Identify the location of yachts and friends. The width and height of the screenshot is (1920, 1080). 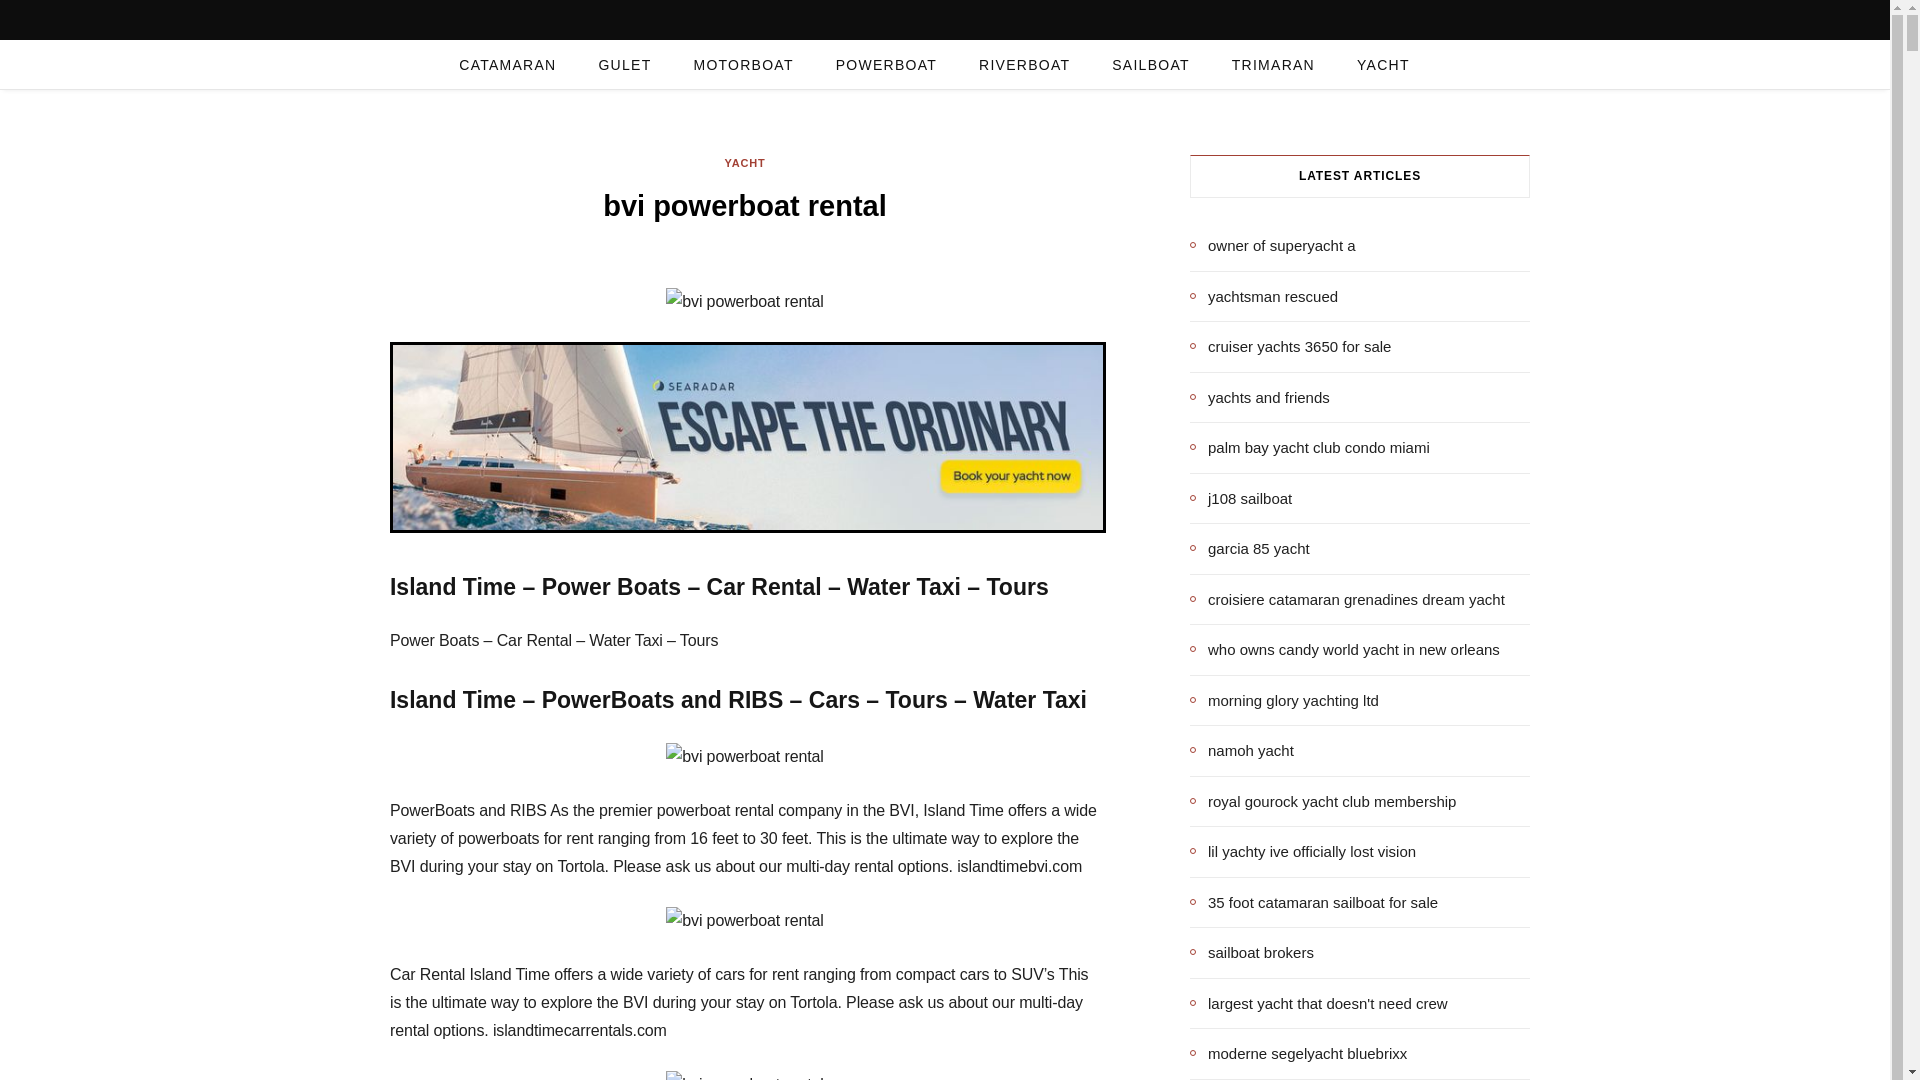
(1260, 397).